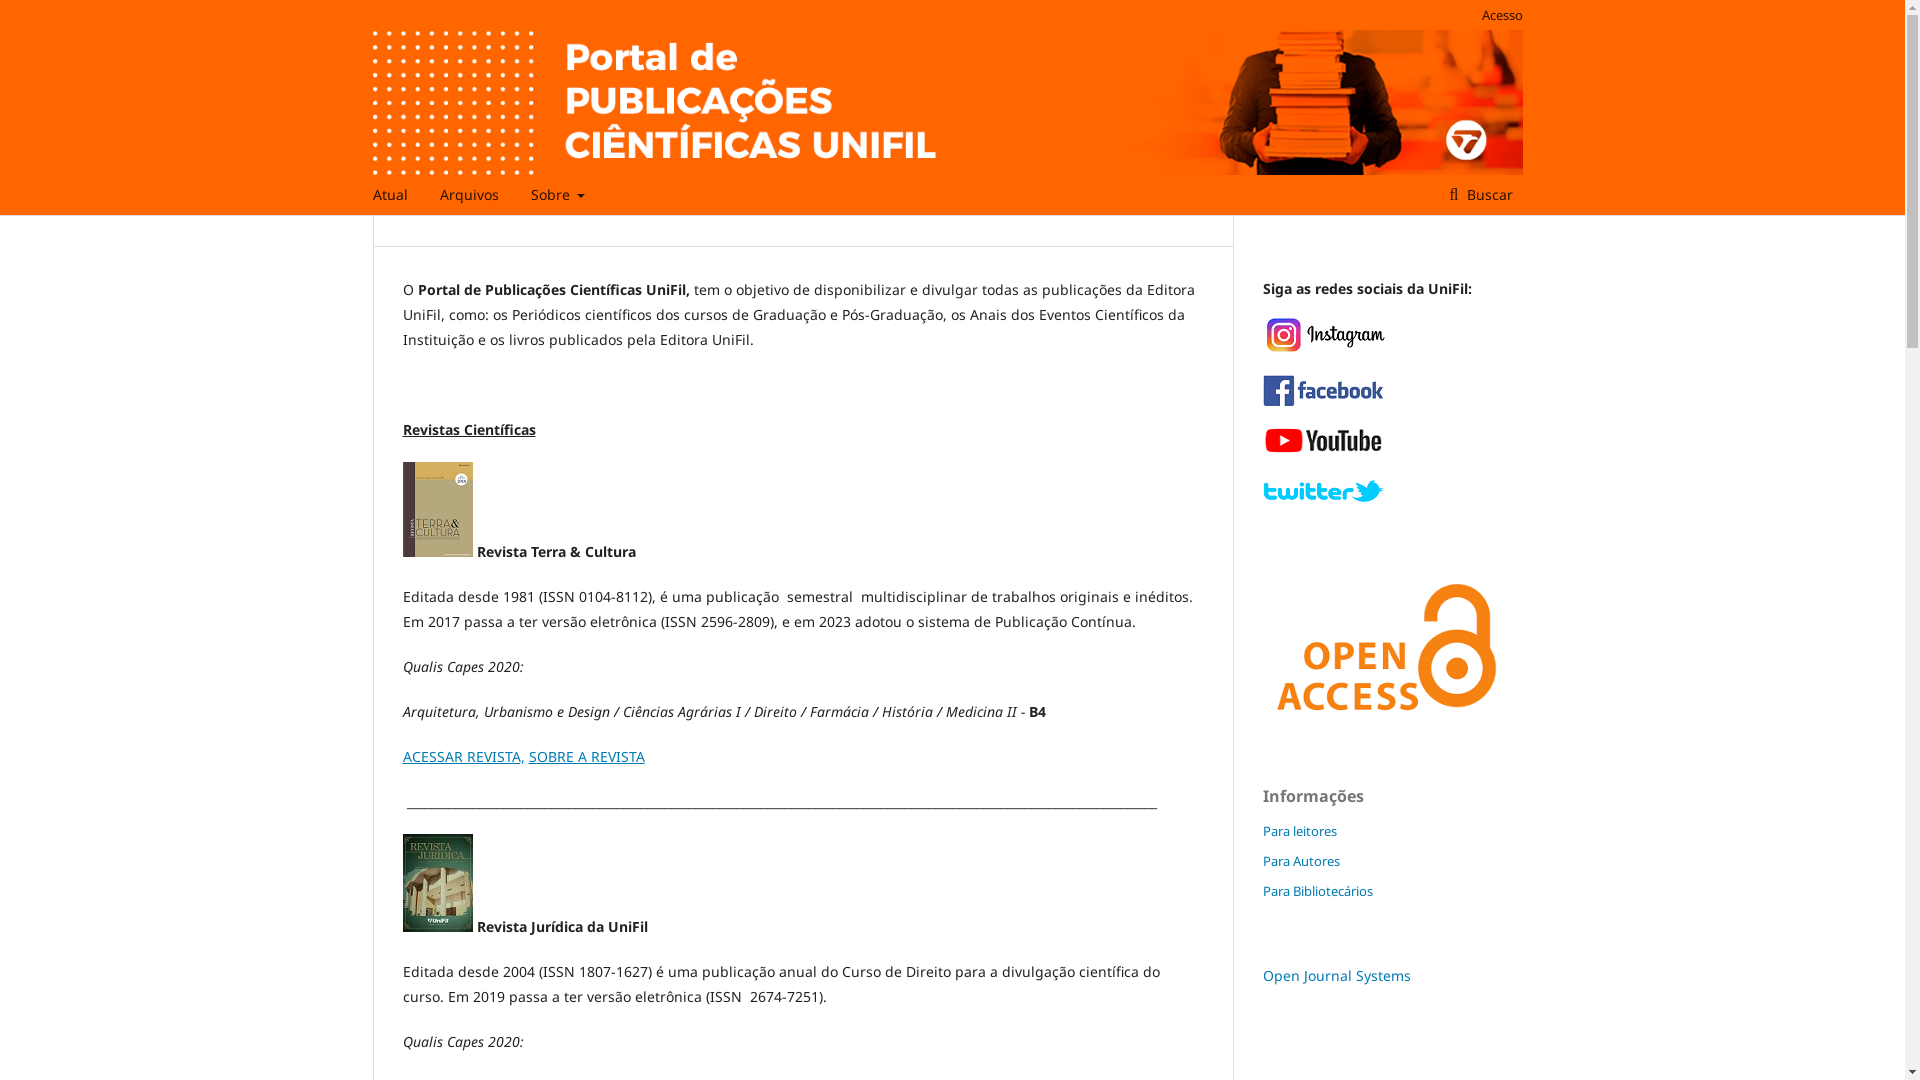  Describe the element at coordinates (586, 756) in the screenshot. I see `SOBRE A REVISTA` at that location.